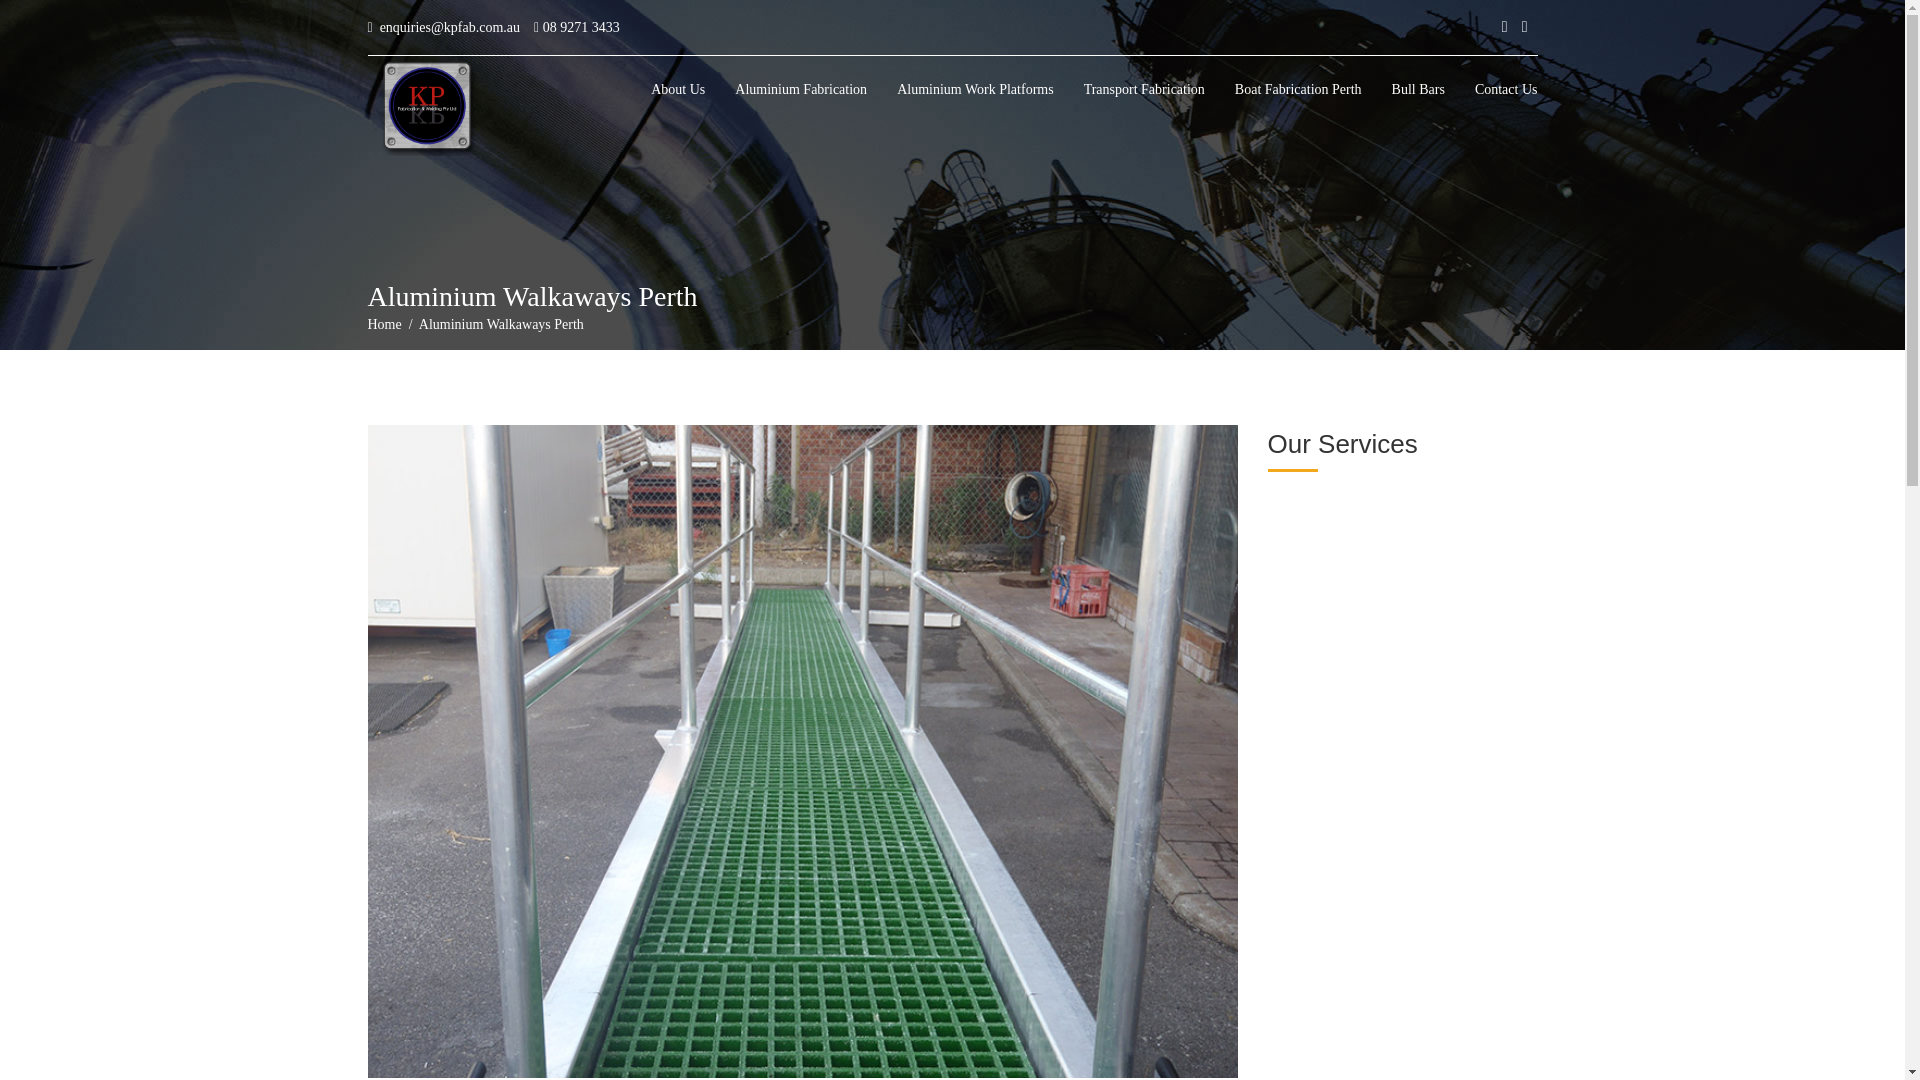  I want to click on Aluminium Work Platforms, so click(975, 91).